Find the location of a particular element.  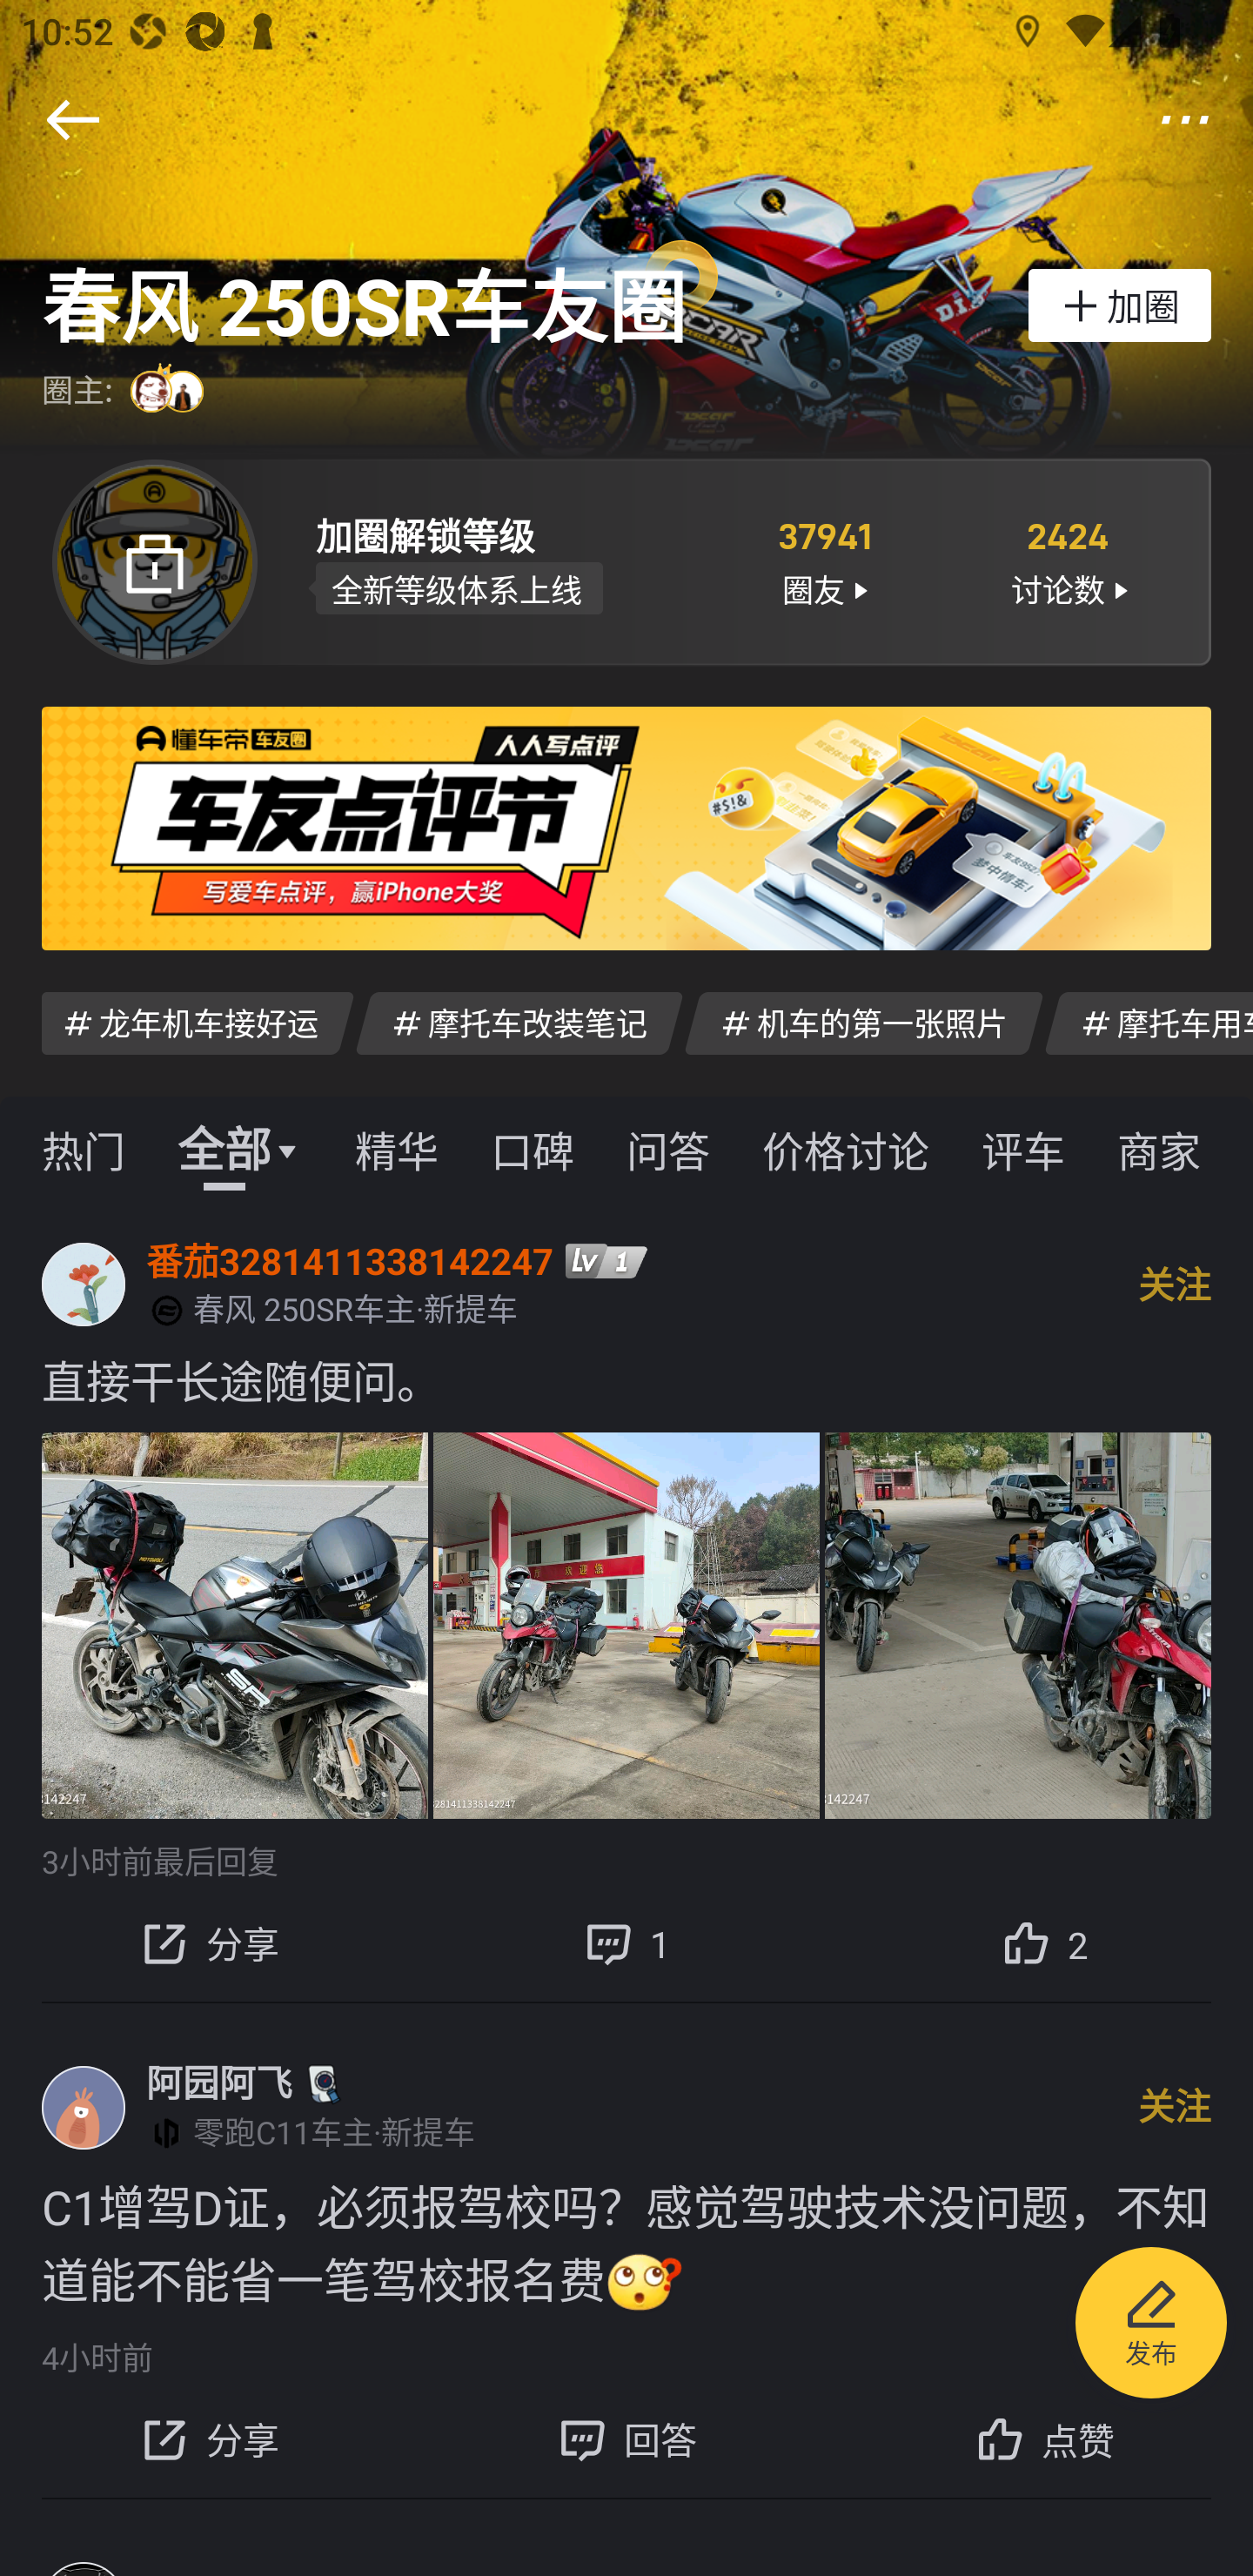

 摩托车改装笔记 is located at coordinates (519, 1022).